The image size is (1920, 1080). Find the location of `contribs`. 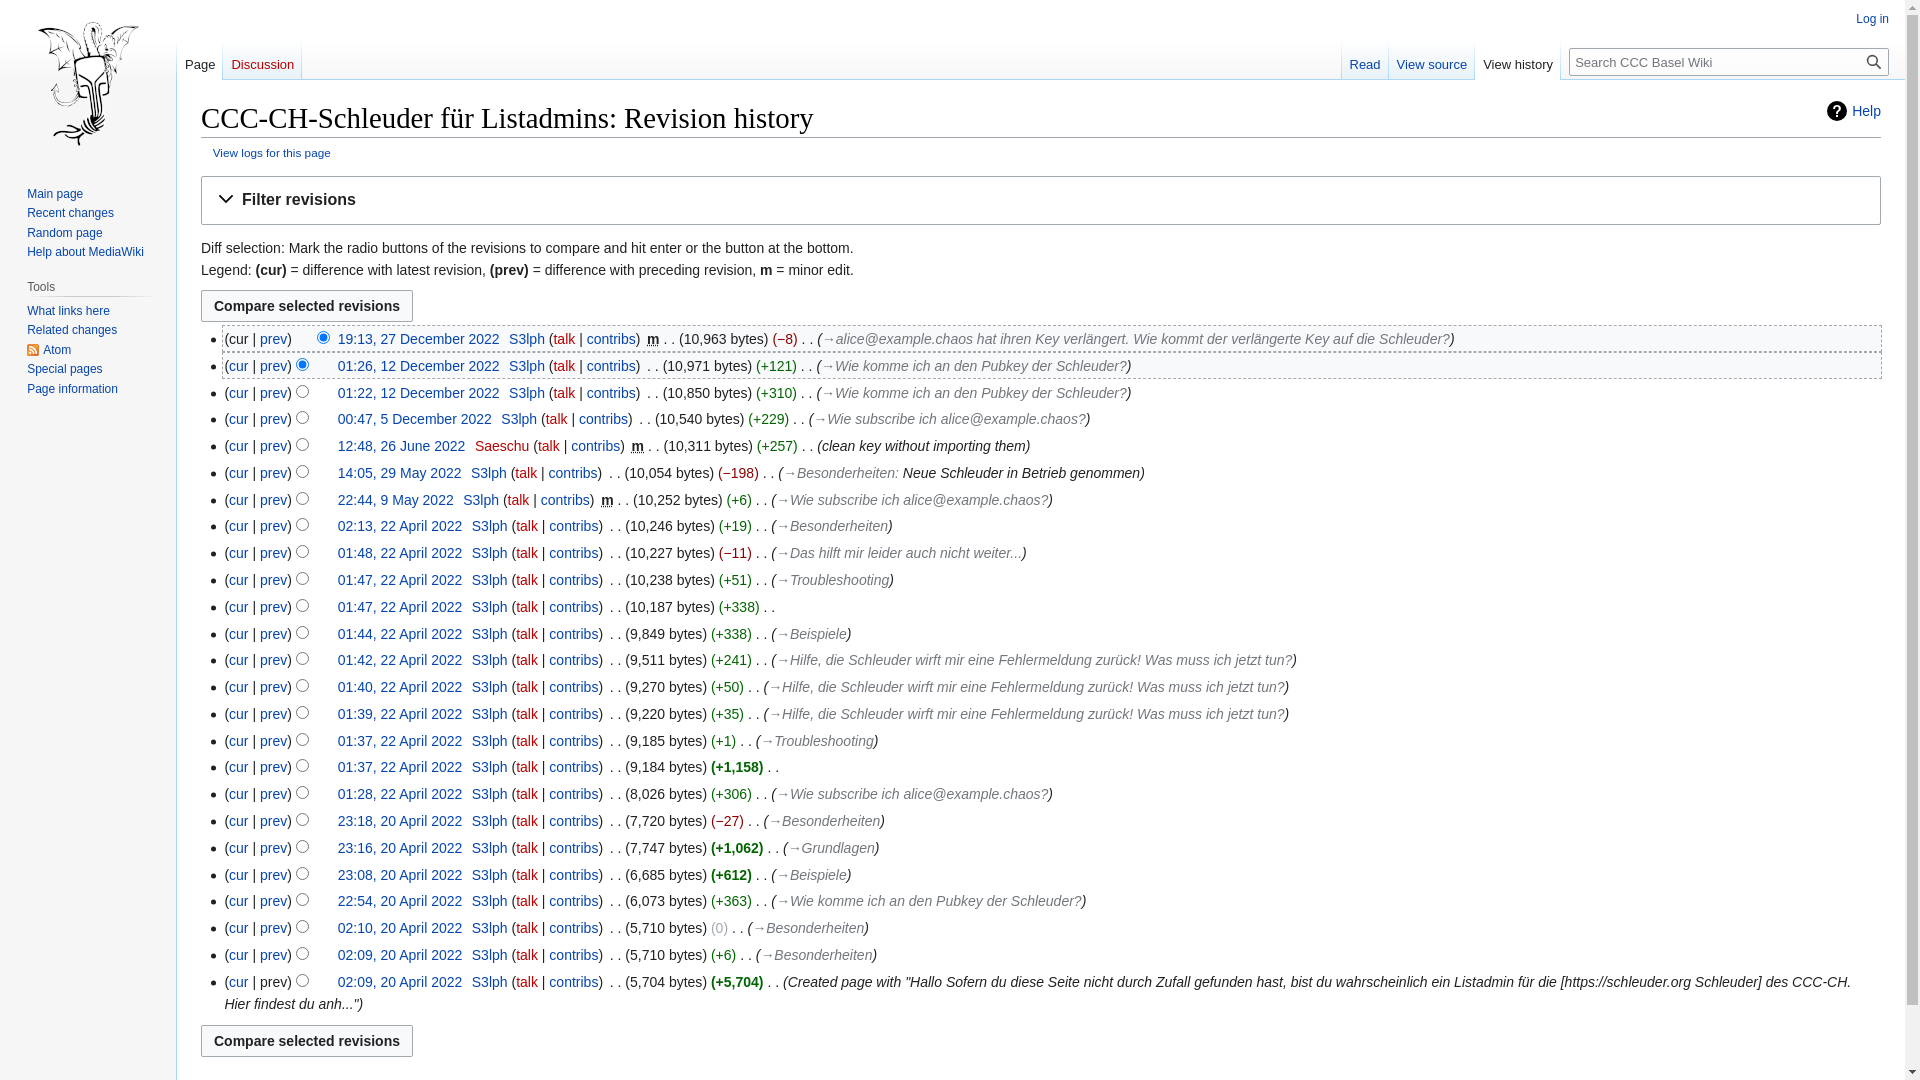

contribs is located at coordinates (574, 607).